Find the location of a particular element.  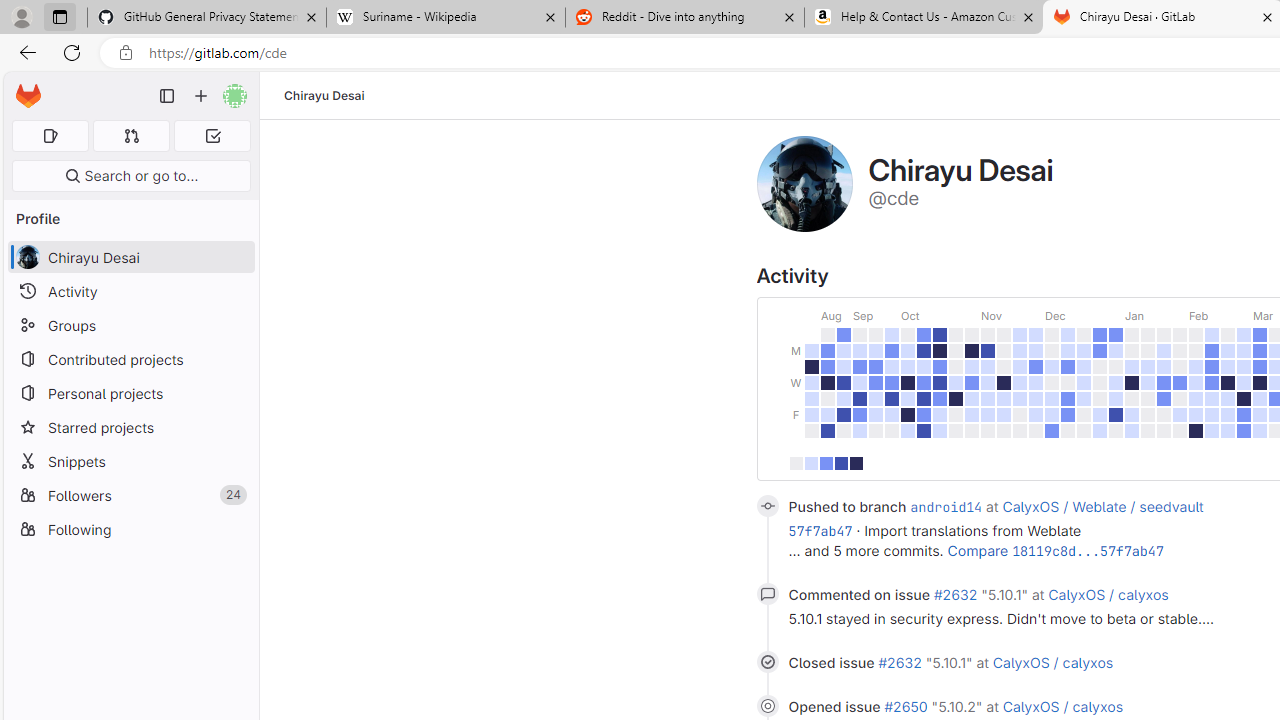

Homepage is located at coordinates (28, 96).